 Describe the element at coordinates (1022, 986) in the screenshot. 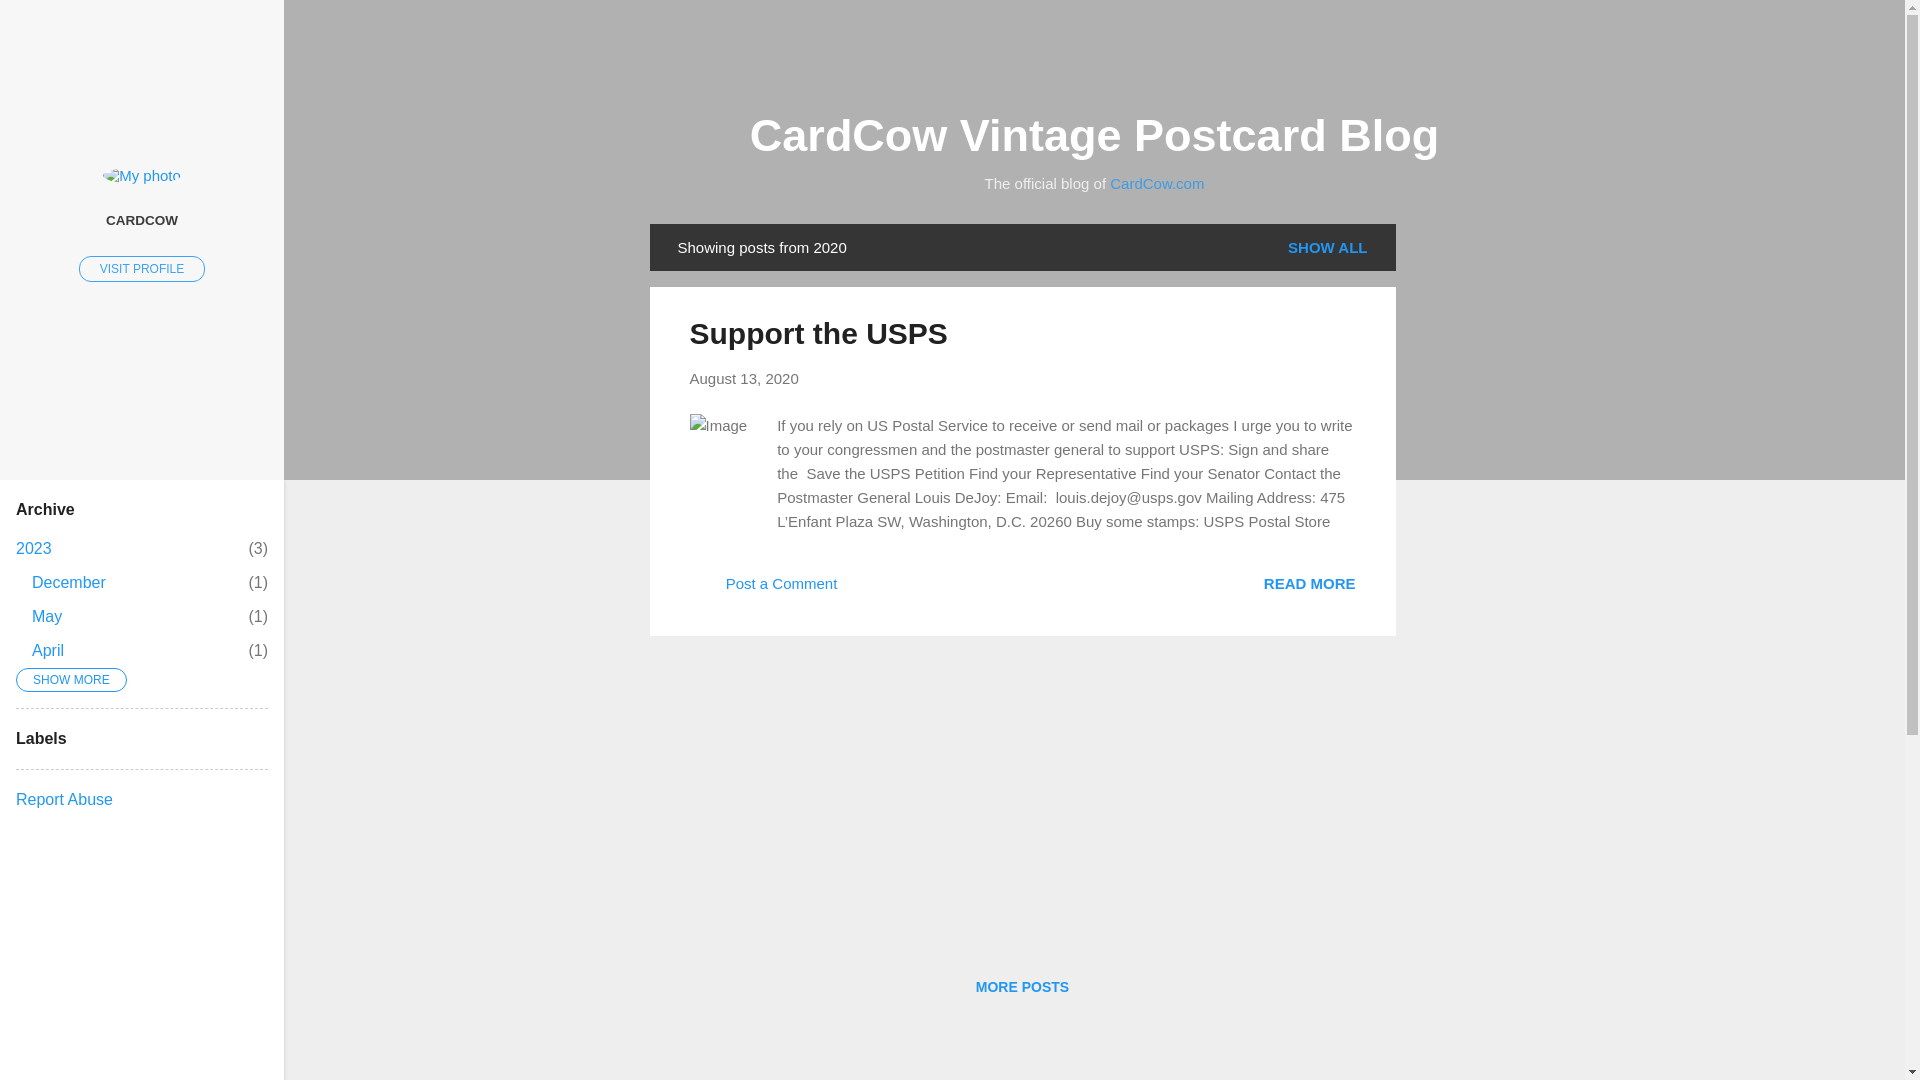

I see `Support the USPS` at that location.